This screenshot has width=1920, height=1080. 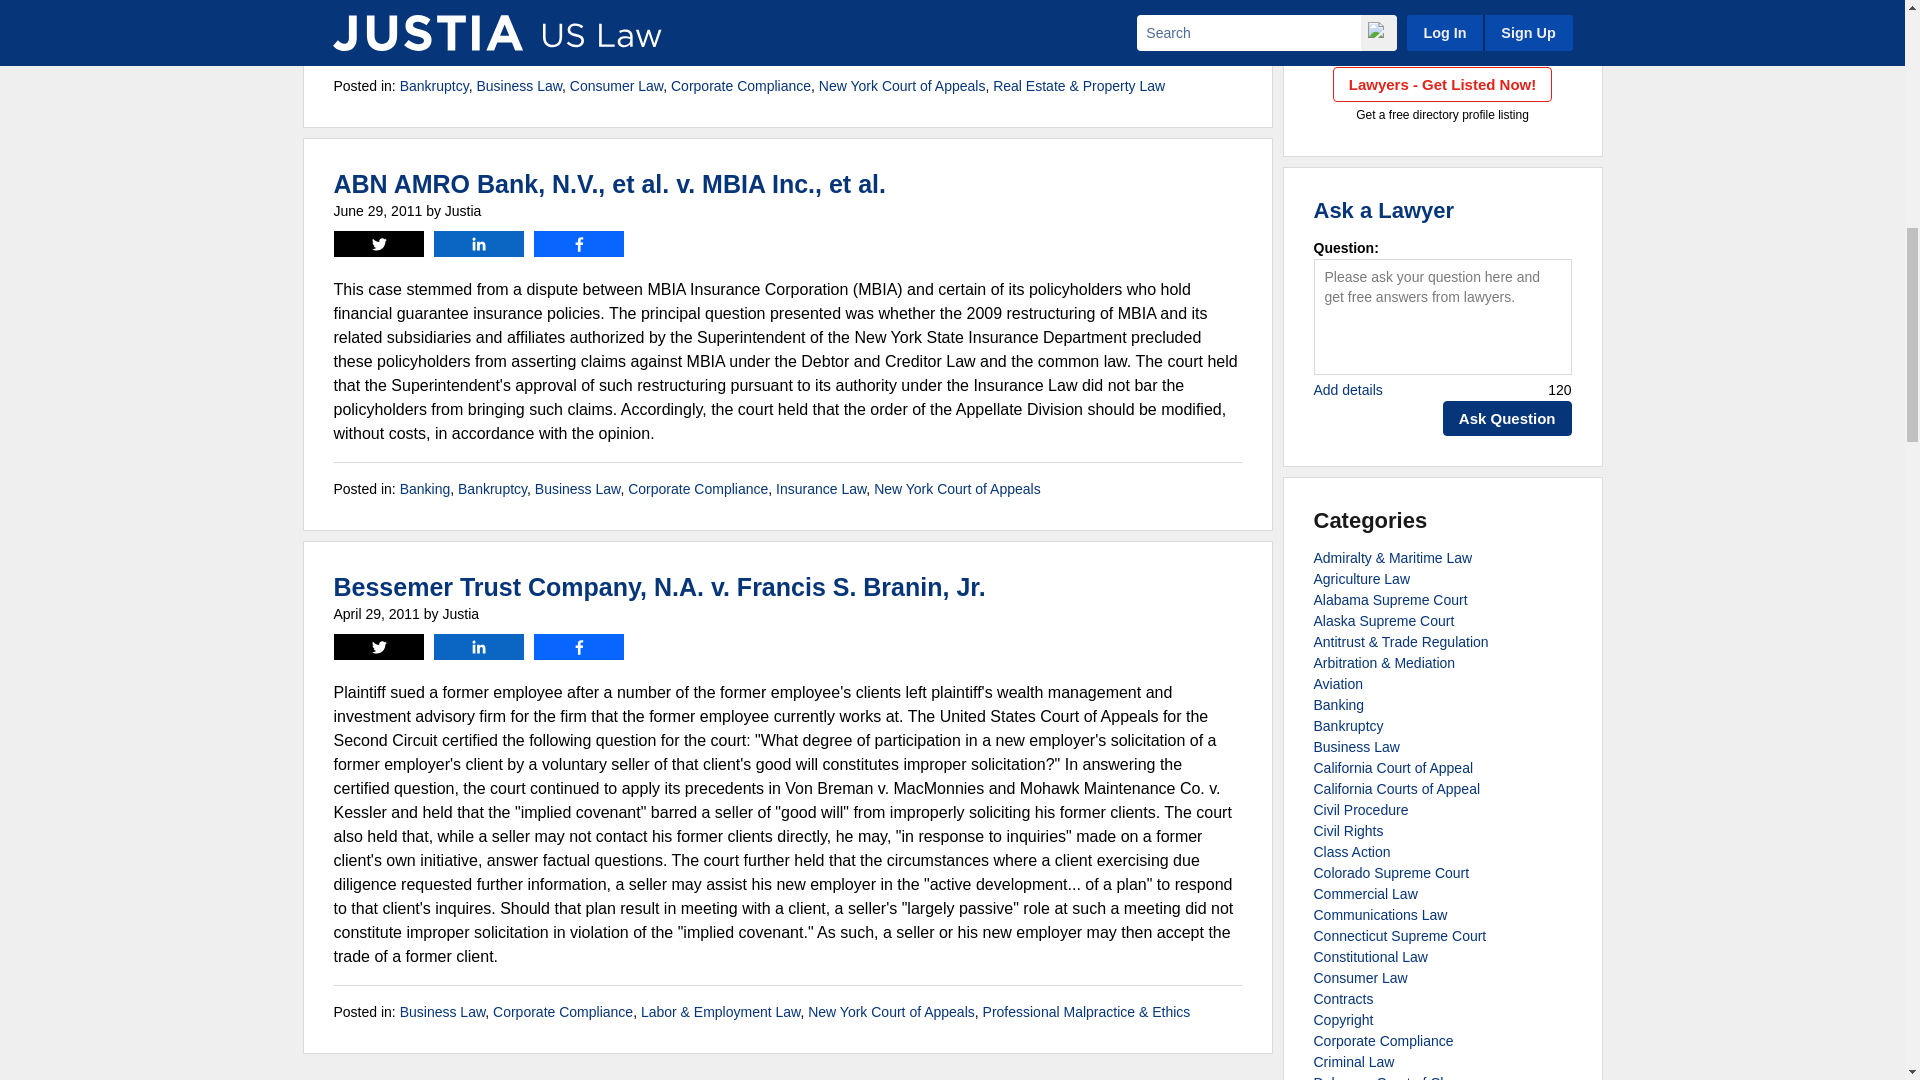 I want to click on View all posts in Insurance Law, so click(x=820, y=488).